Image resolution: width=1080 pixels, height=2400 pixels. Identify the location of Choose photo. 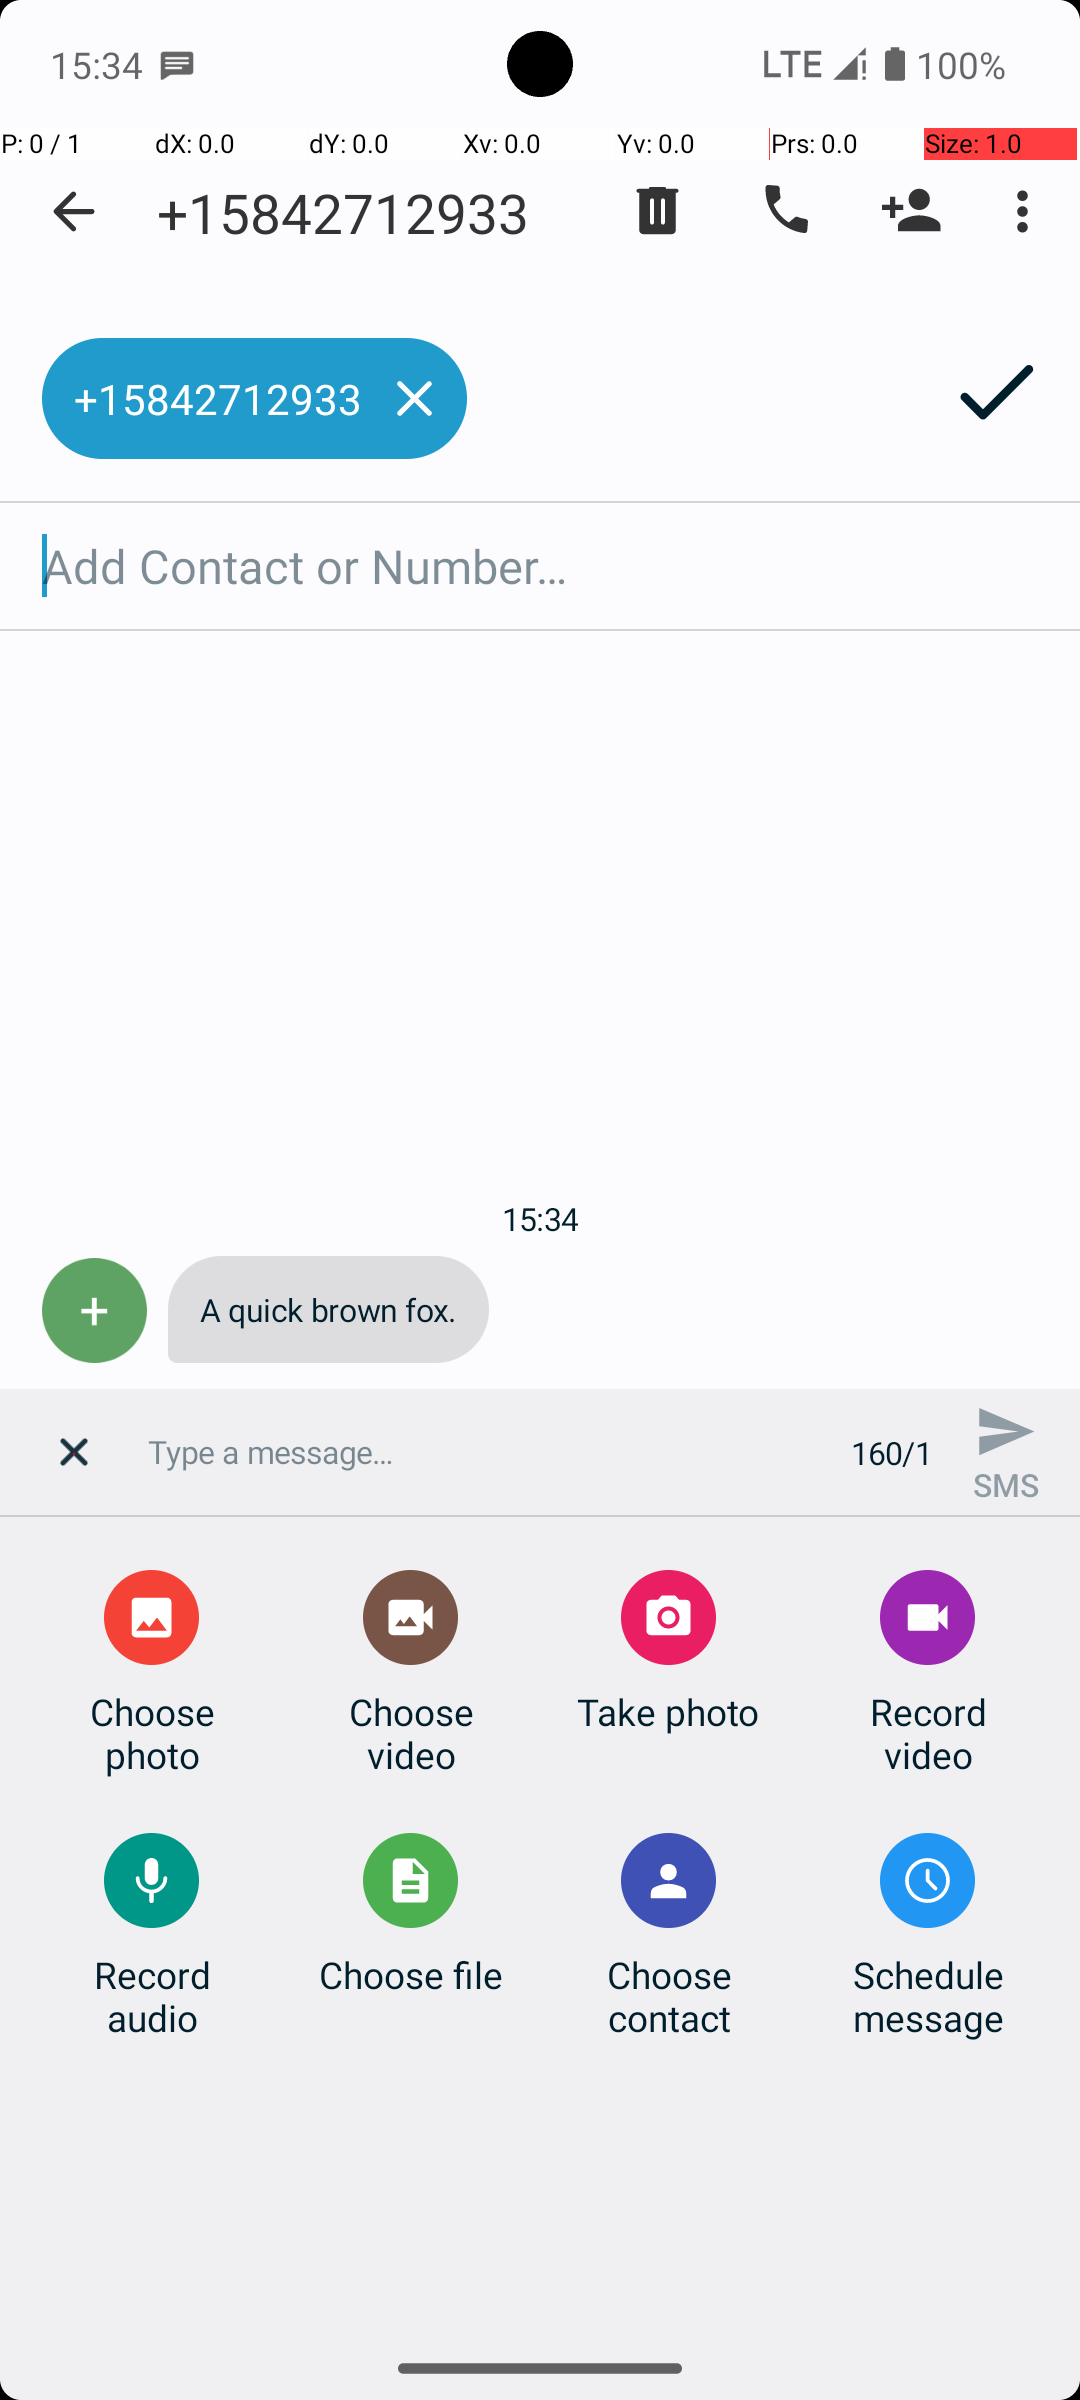
(152, 1733).